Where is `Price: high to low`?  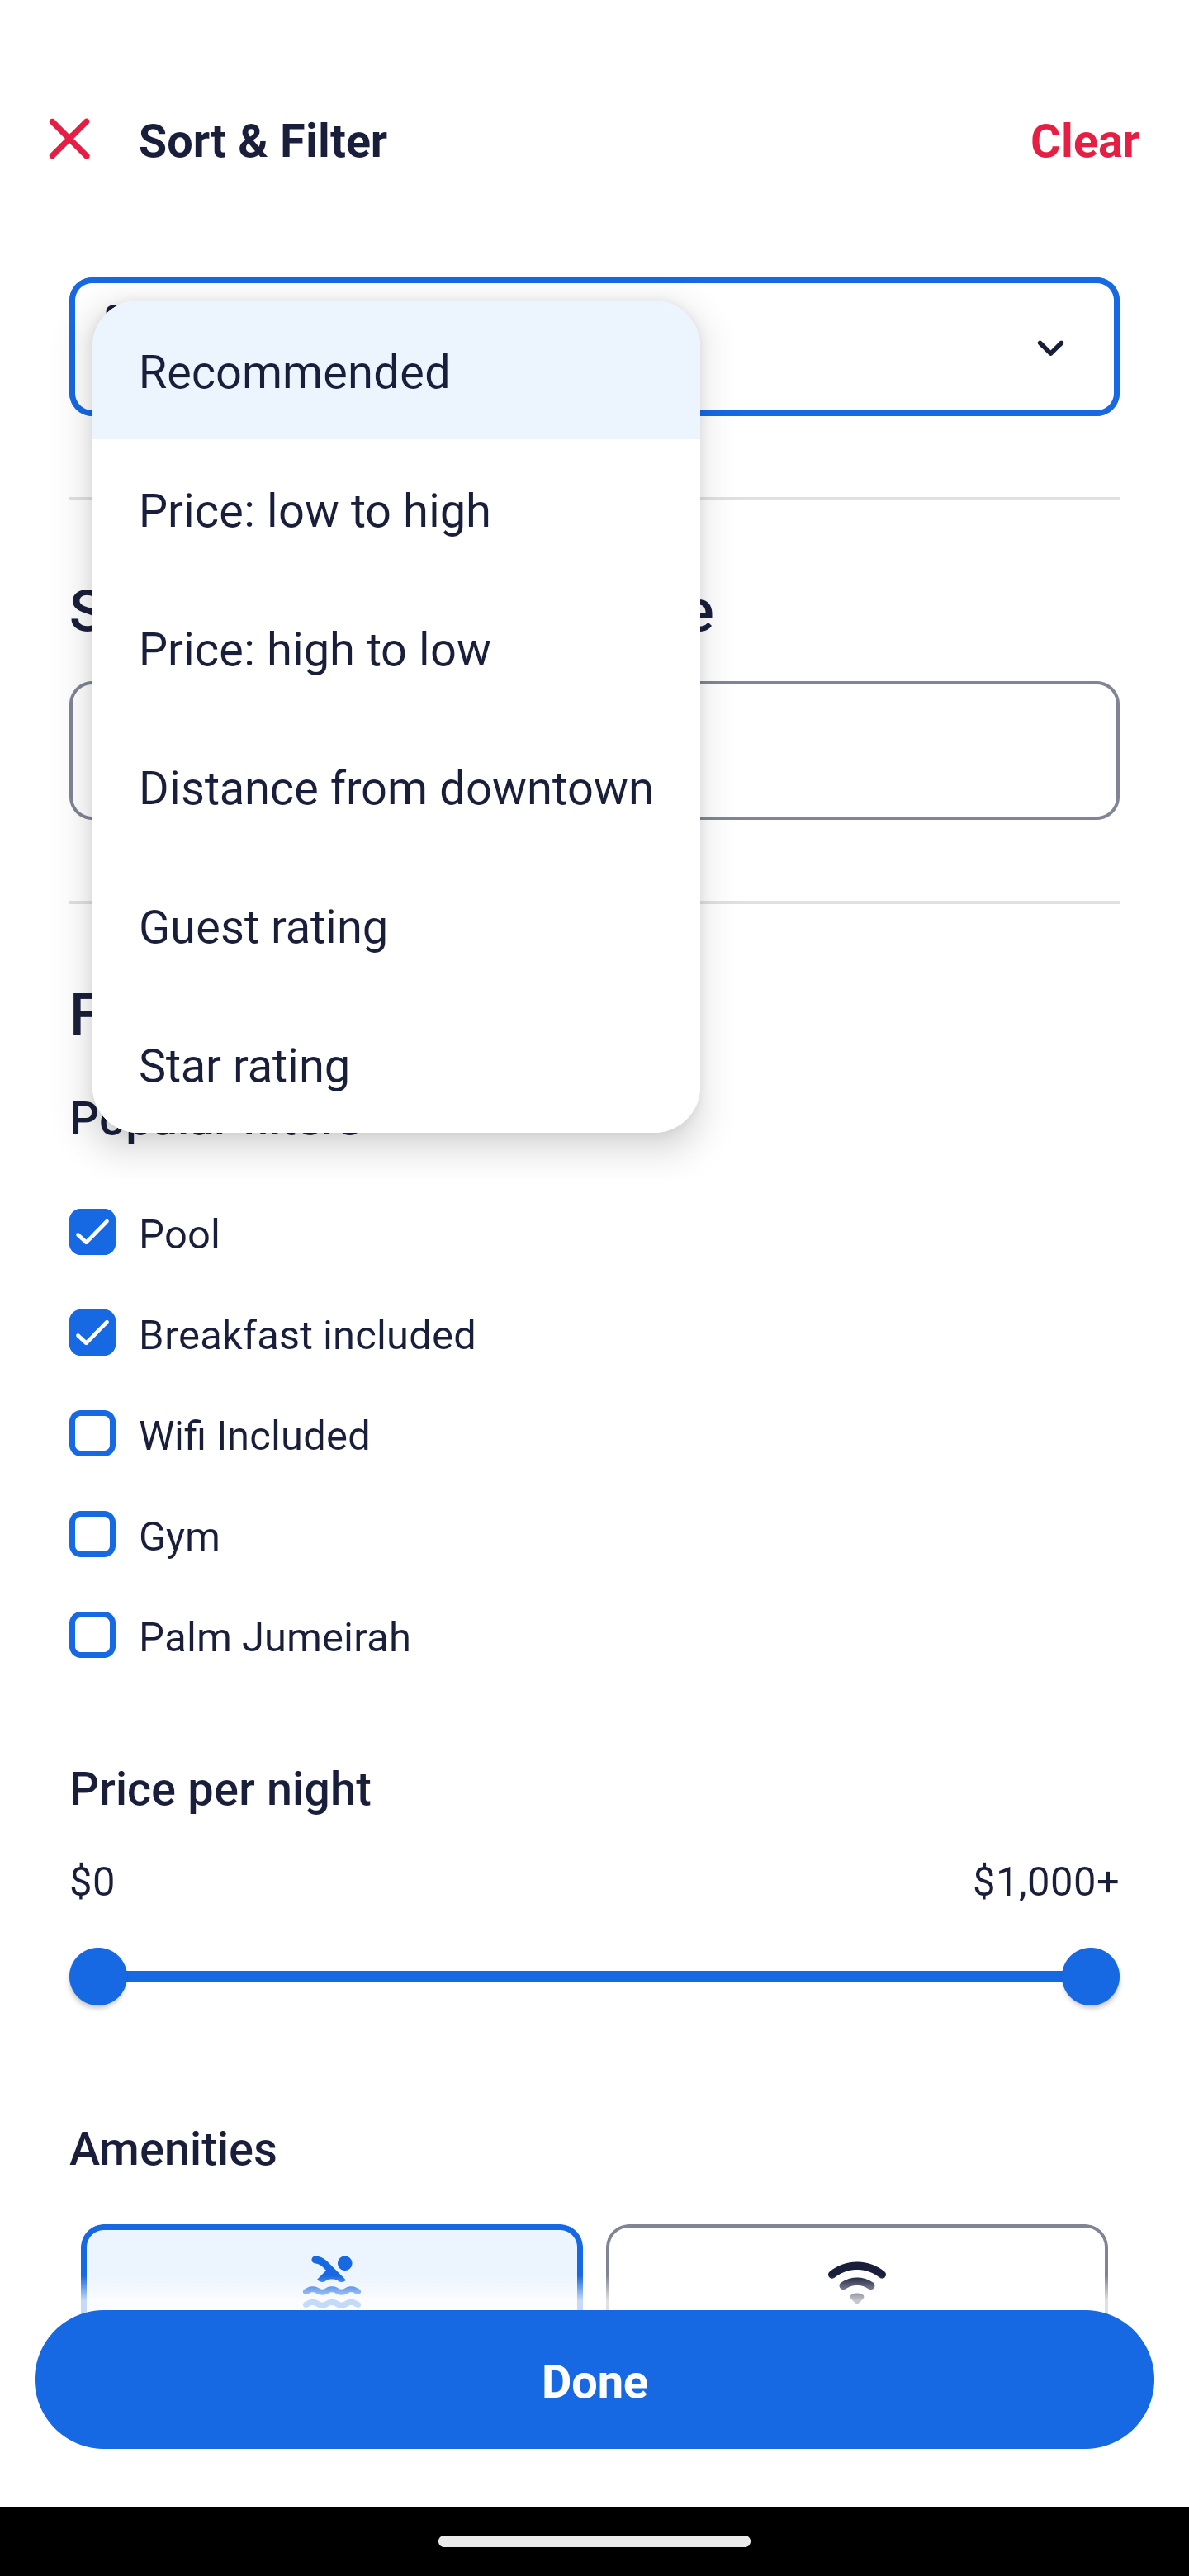 Price: high to low is located at coordinates (396, 646).